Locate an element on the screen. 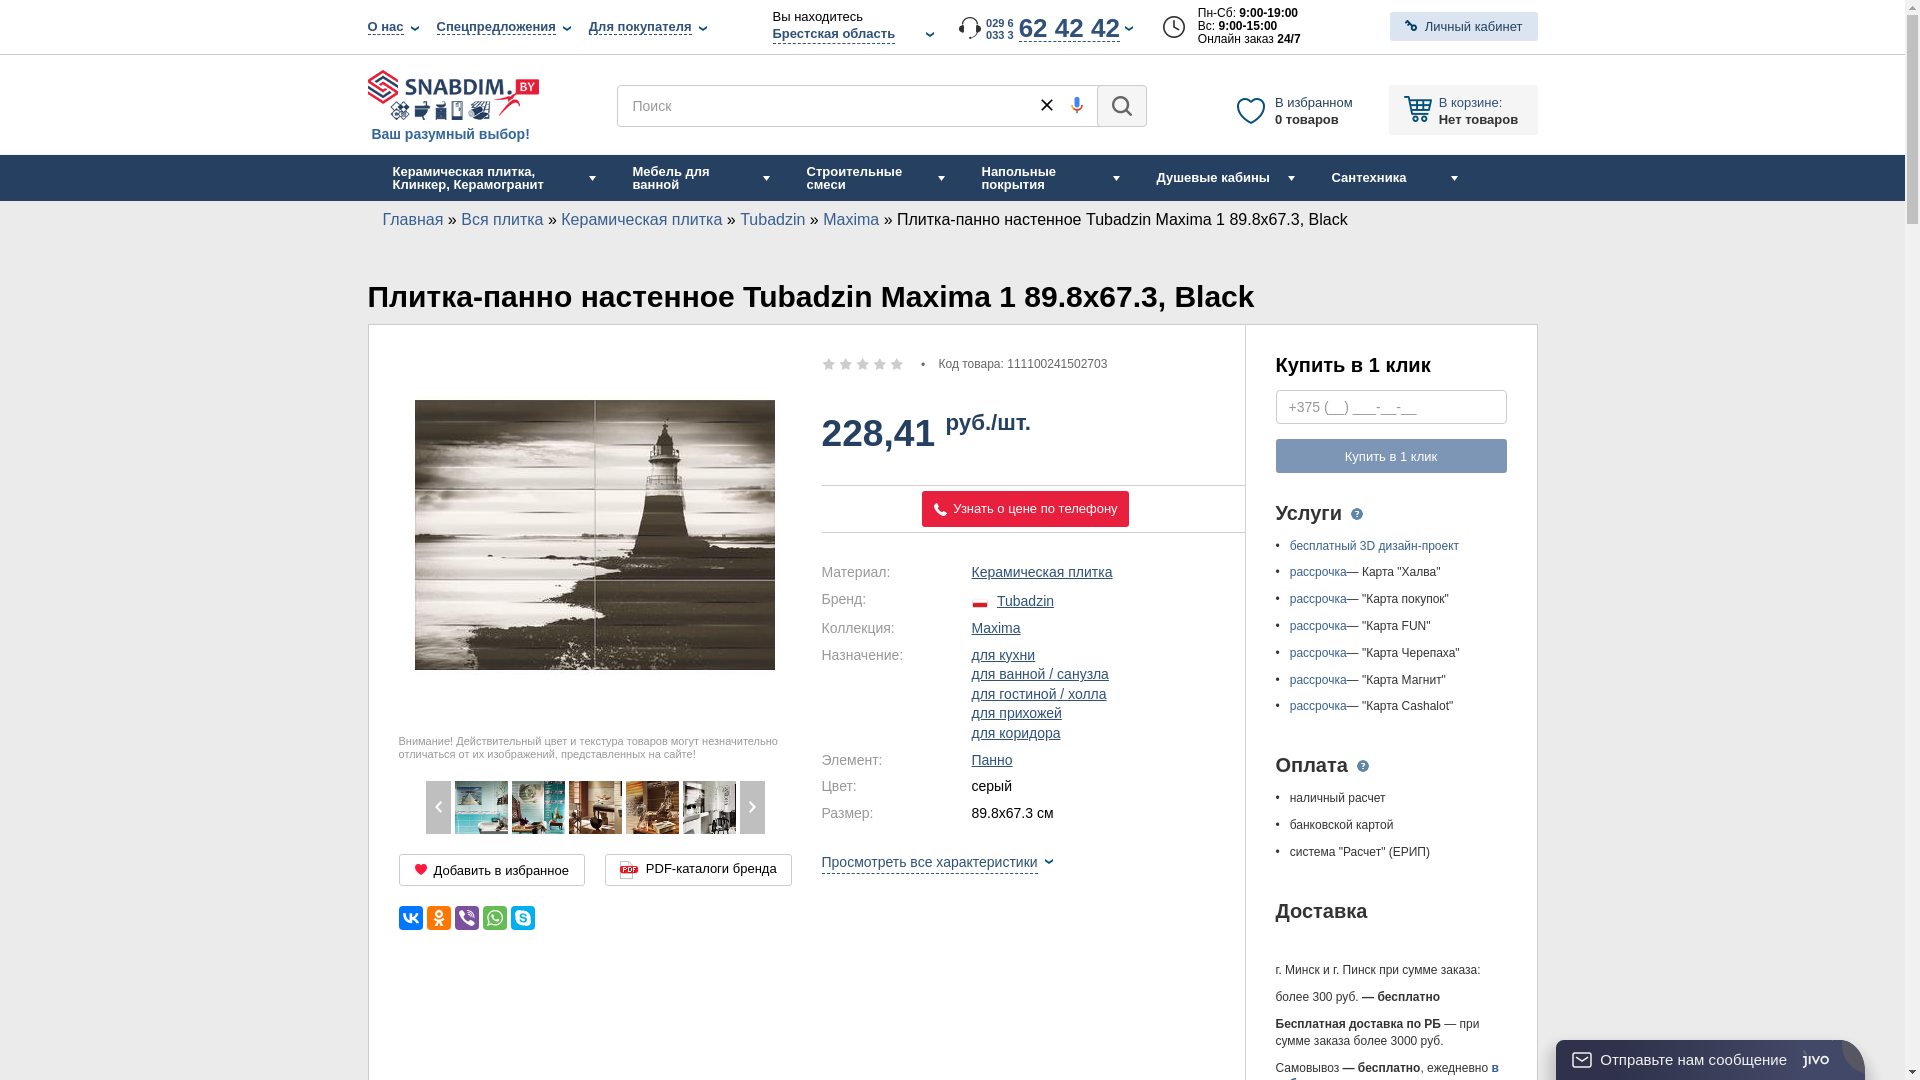  Tubadzin is located at coordinates (1026, 601).